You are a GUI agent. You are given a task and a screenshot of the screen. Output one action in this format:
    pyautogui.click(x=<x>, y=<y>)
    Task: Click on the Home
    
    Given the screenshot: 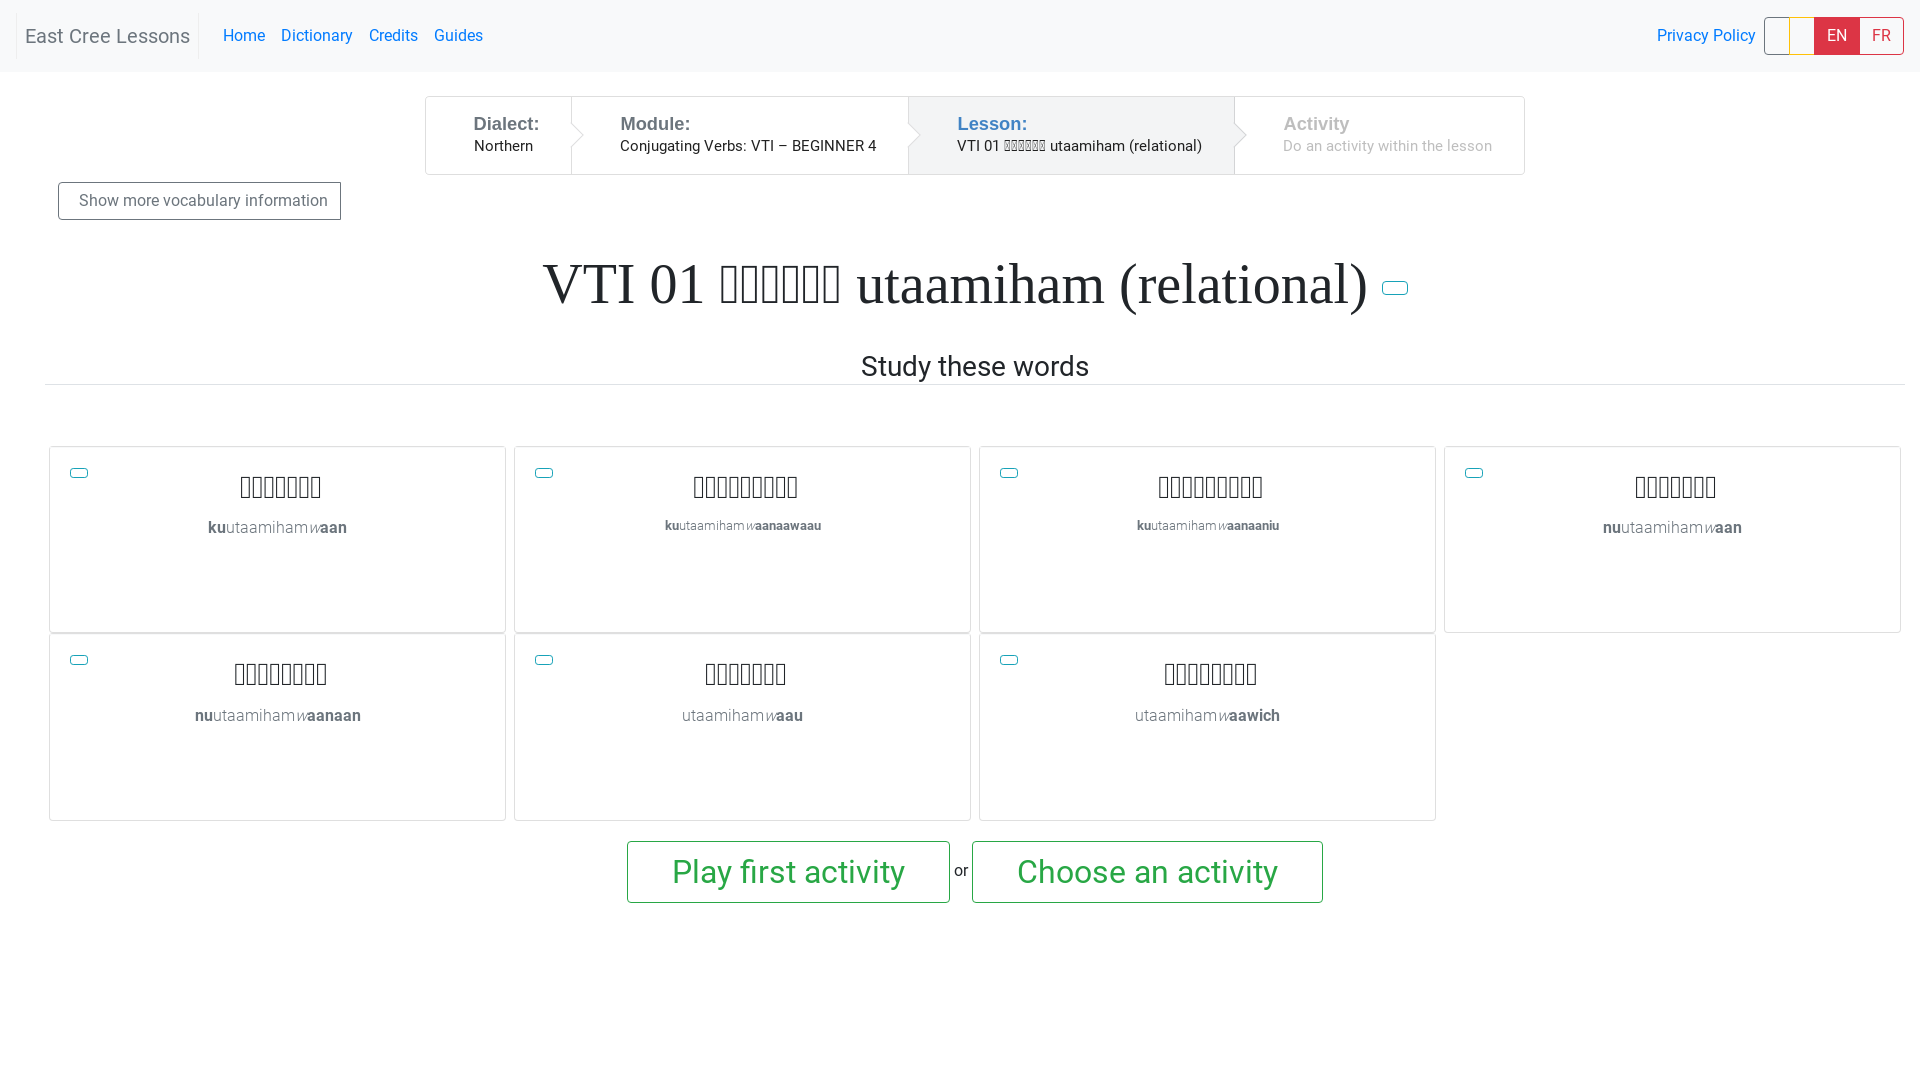 What is the action you would take?
    pyautogui.click(x=244, y=36)
    